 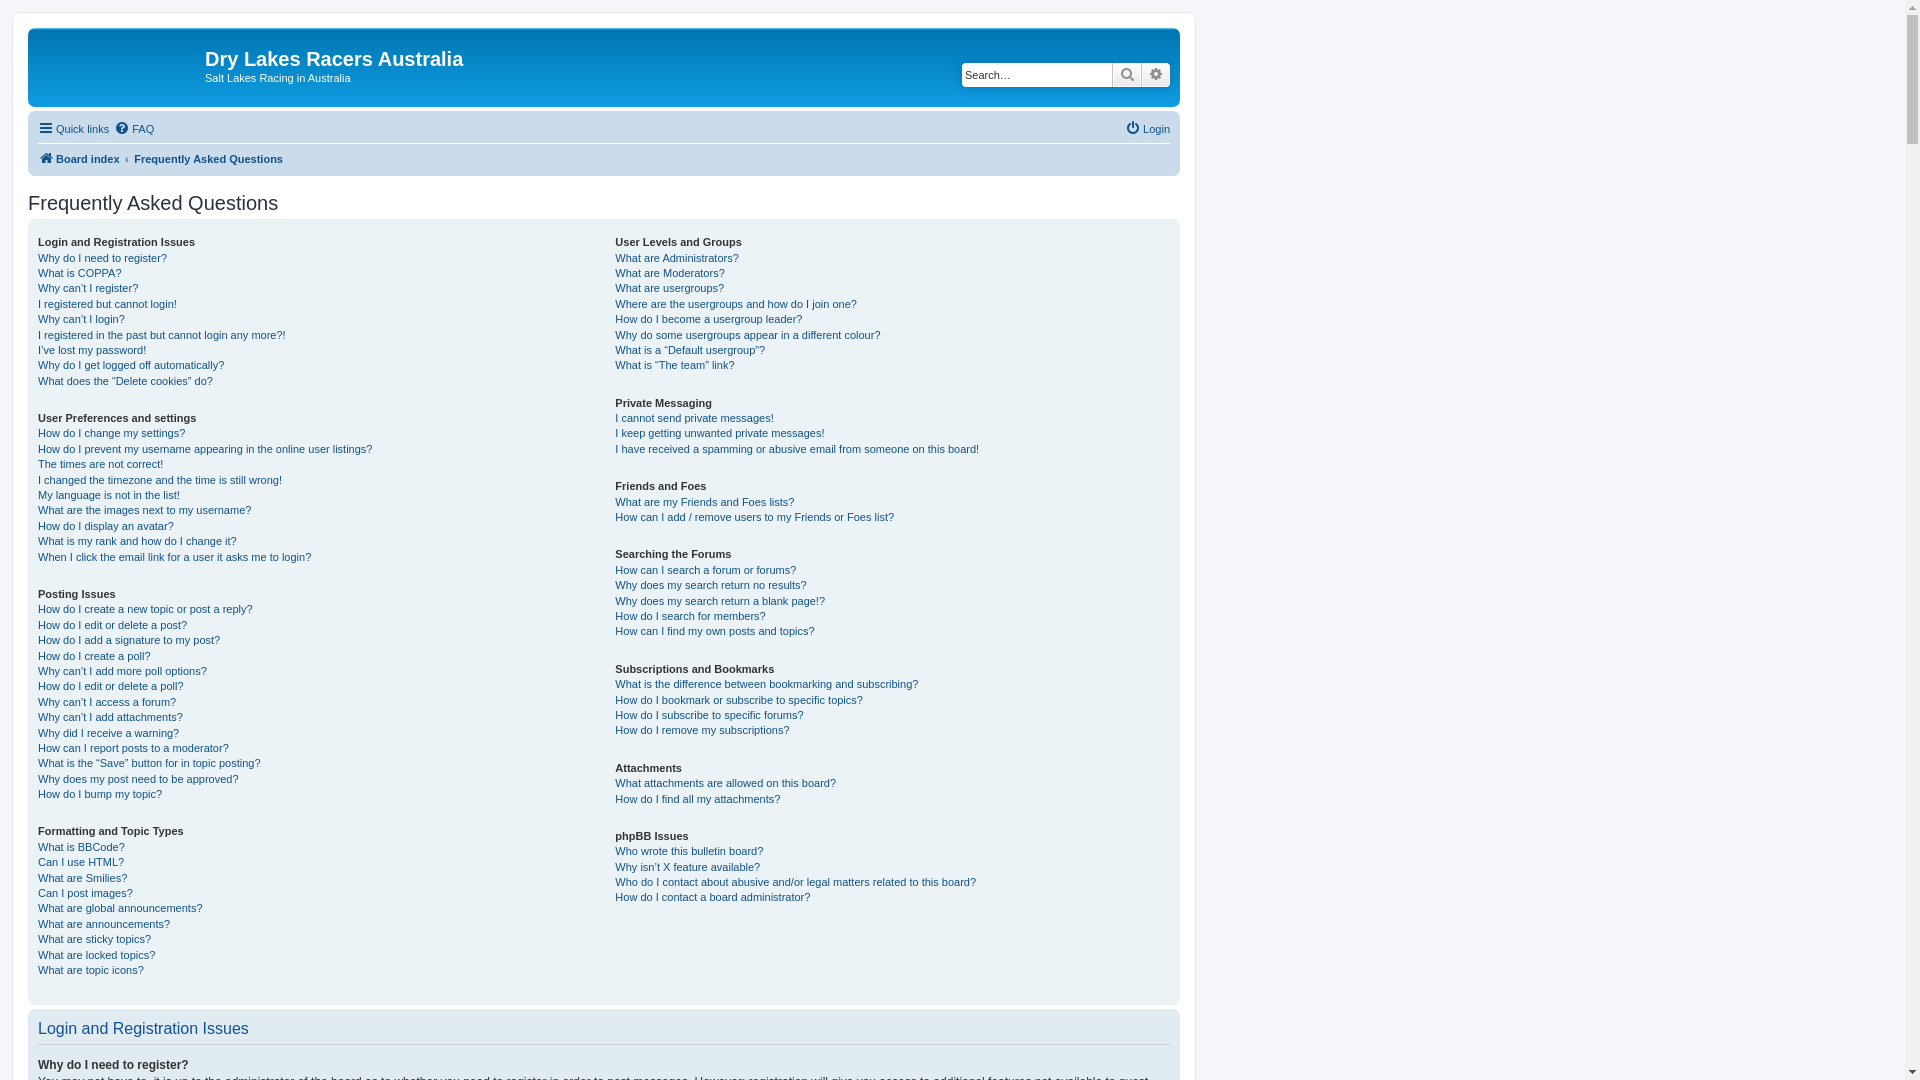 I want to click on What are usergroups?, so click(x=670, y=288).